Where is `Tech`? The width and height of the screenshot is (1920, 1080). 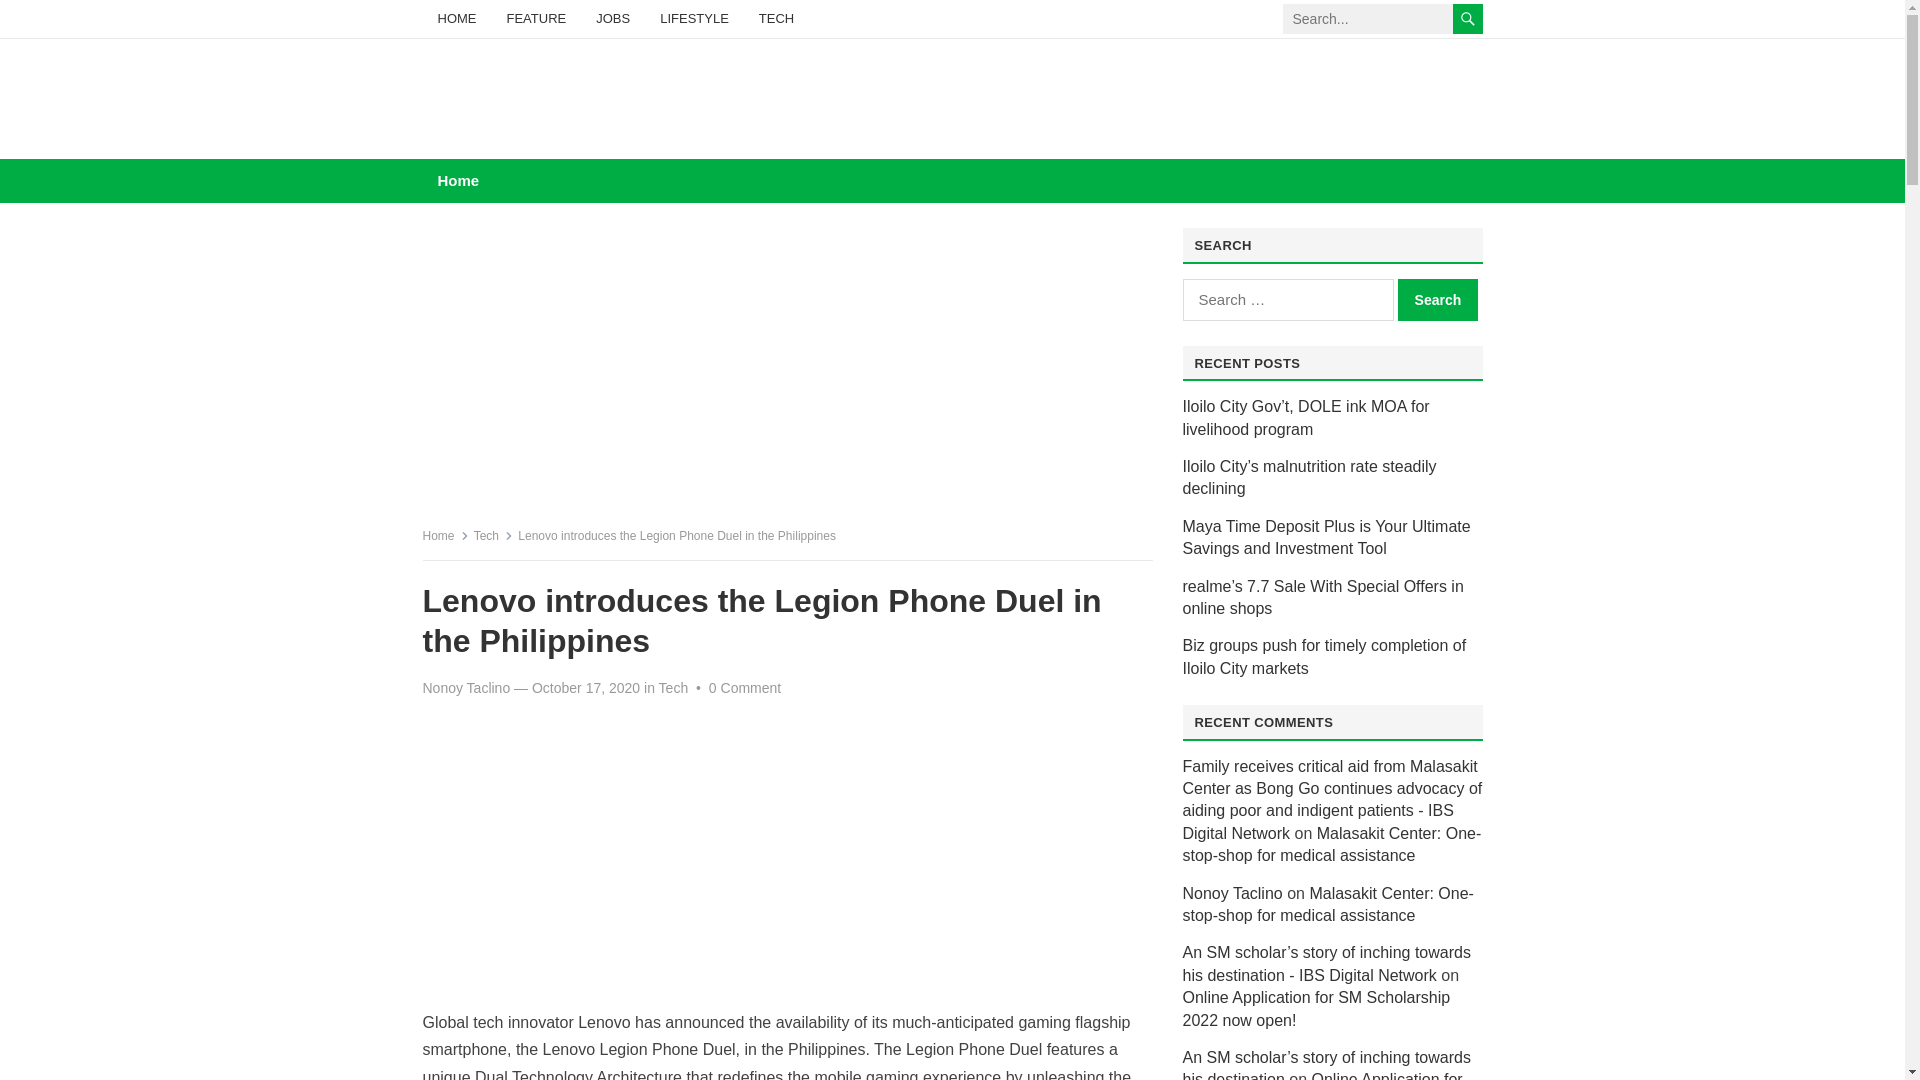 Tech is located at coordinates (674, 688).